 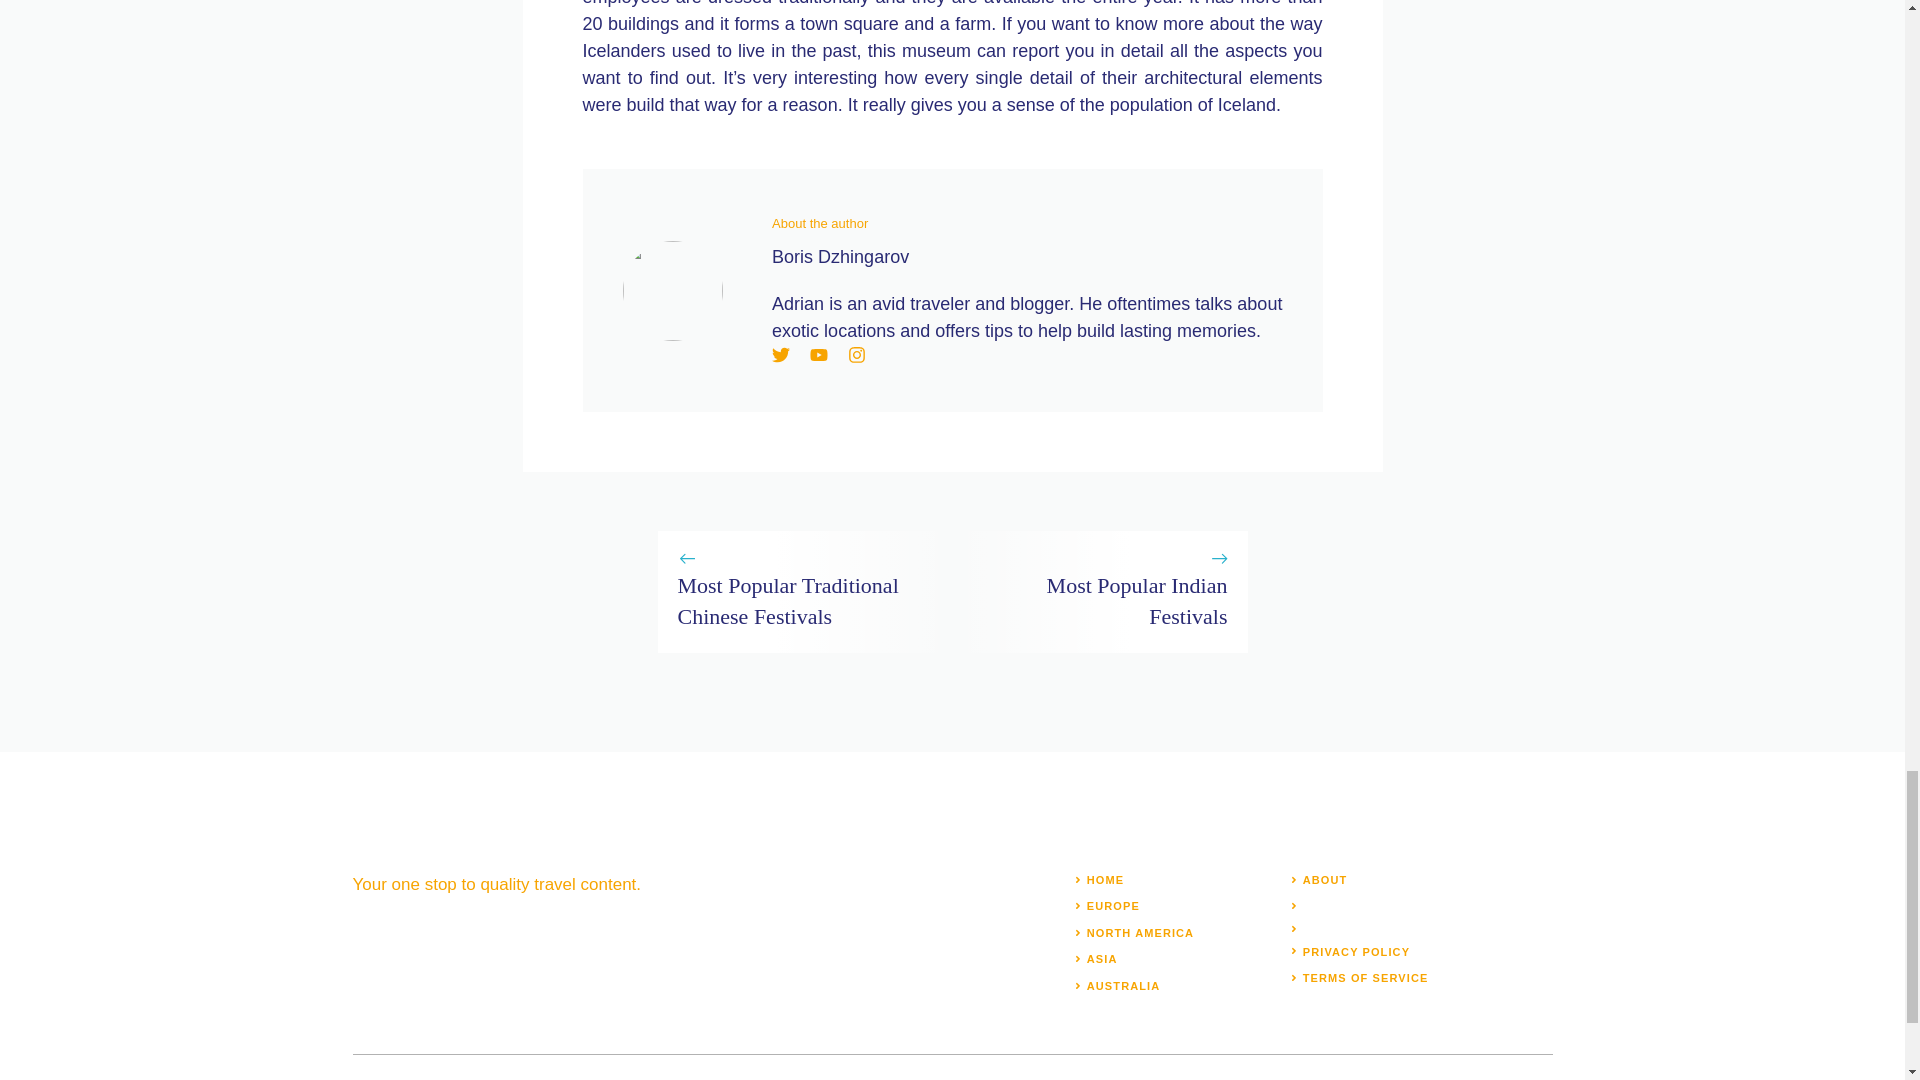 What do you see at coordinates (1325, 879) in the screenshot?
I see `ABOUT` at bounding box center [1325, 879].